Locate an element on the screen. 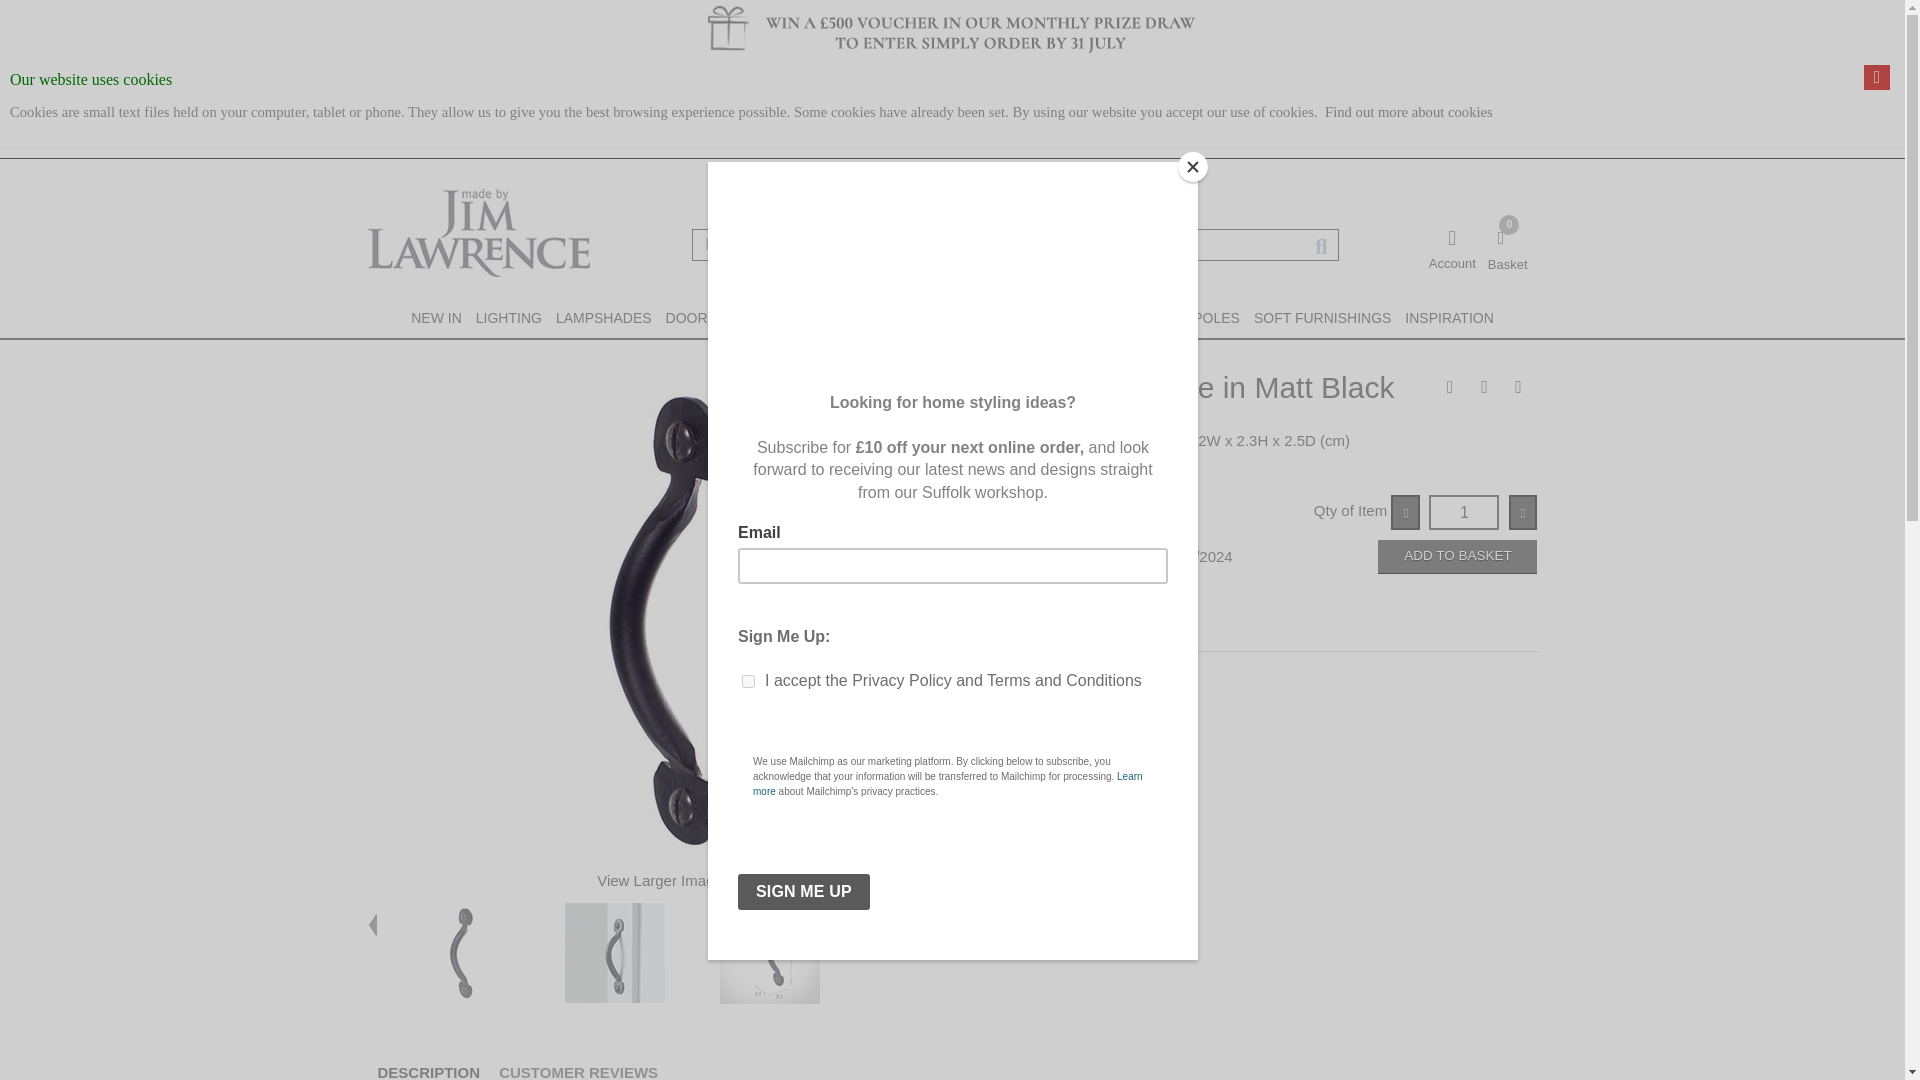  1 is located at coordinates (1464, 512).